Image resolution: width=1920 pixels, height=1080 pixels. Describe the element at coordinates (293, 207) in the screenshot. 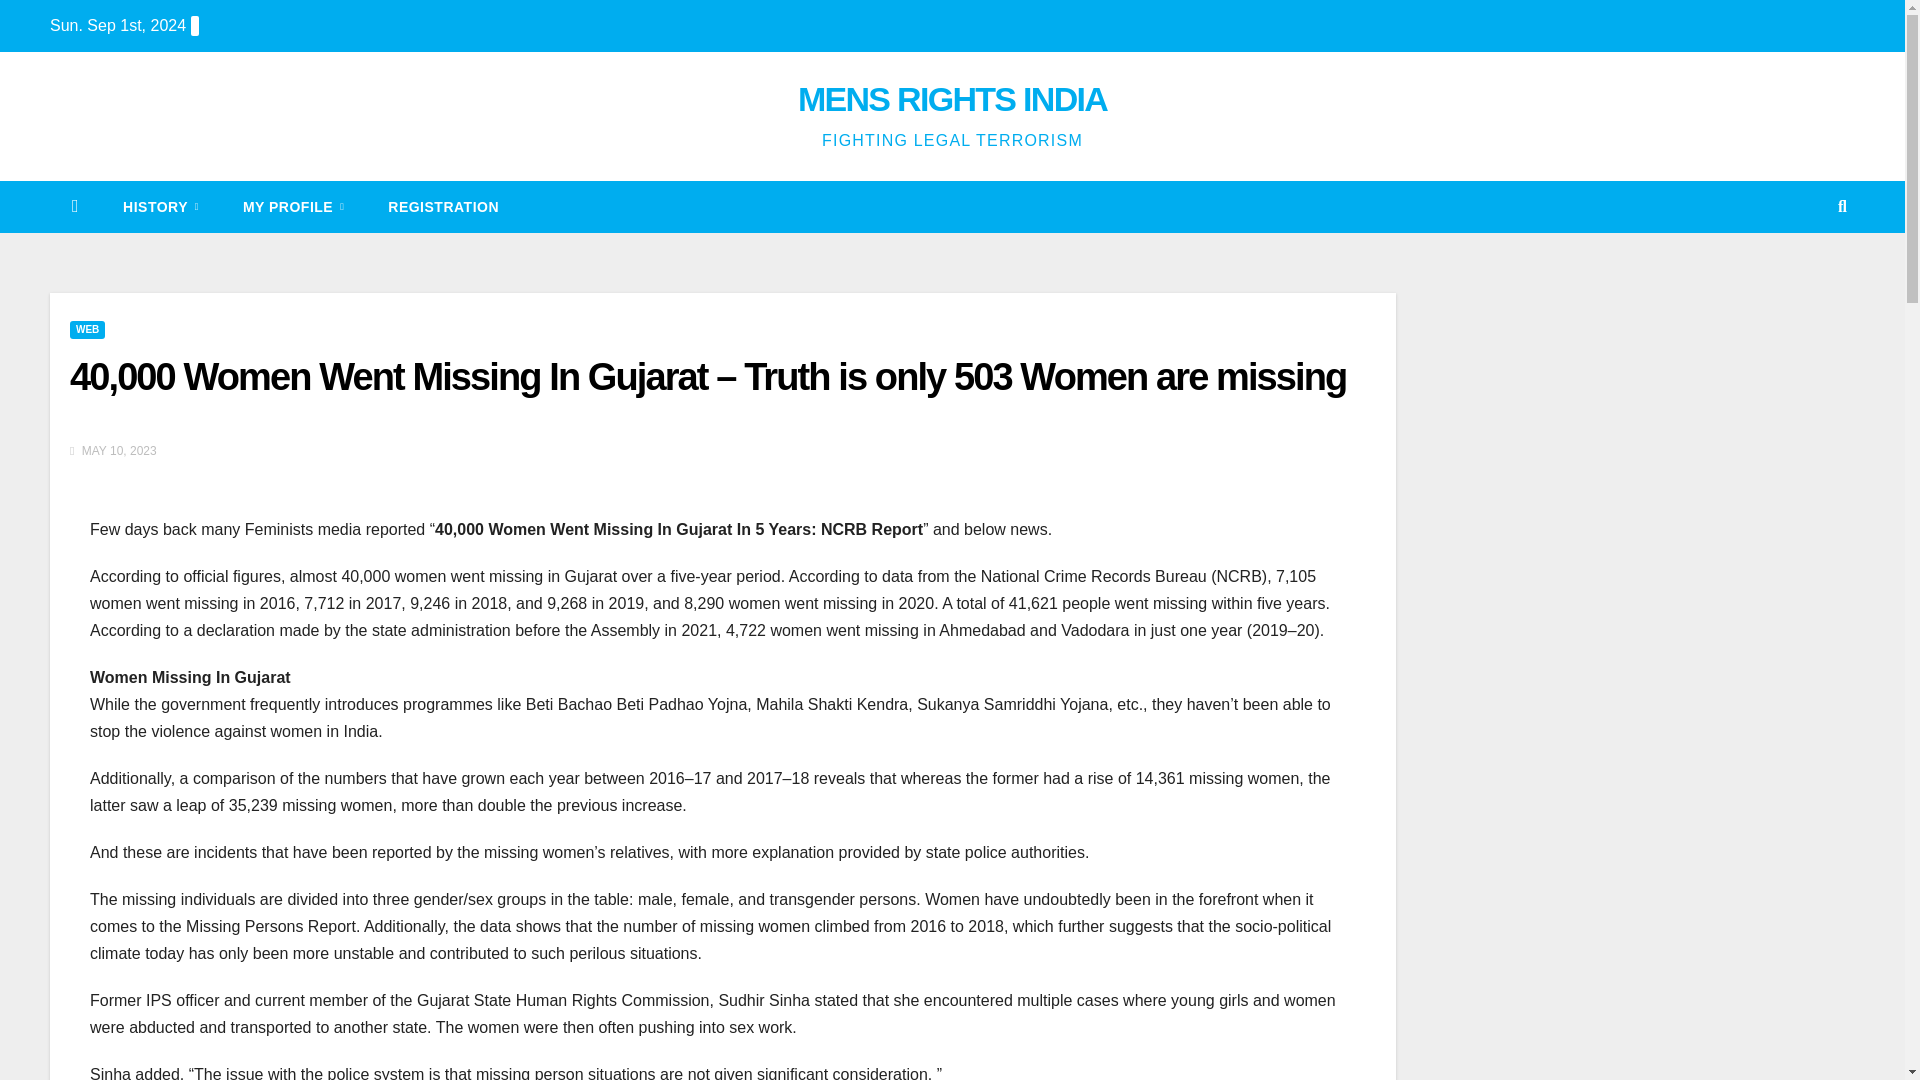

I see `MY PROFILE` at that location.